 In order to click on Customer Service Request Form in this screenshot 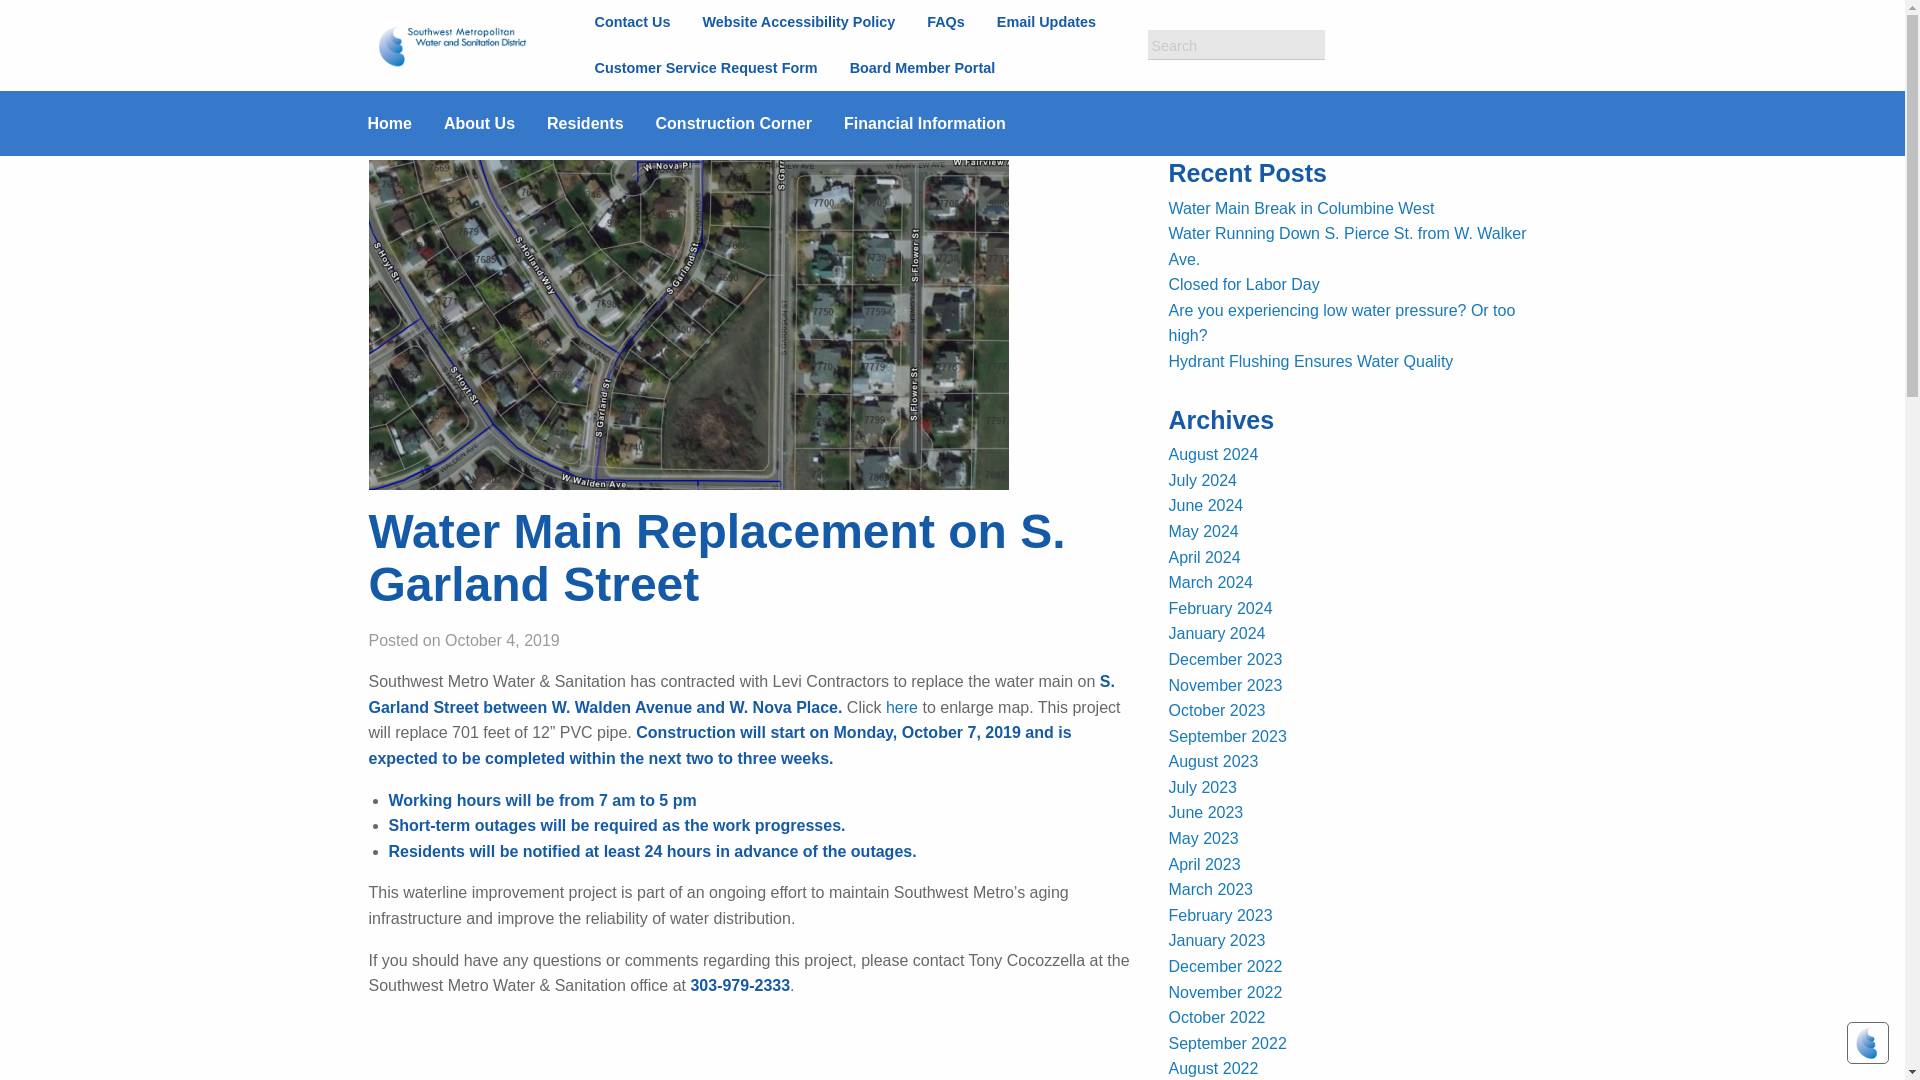, I will do `click(705, 67)`.